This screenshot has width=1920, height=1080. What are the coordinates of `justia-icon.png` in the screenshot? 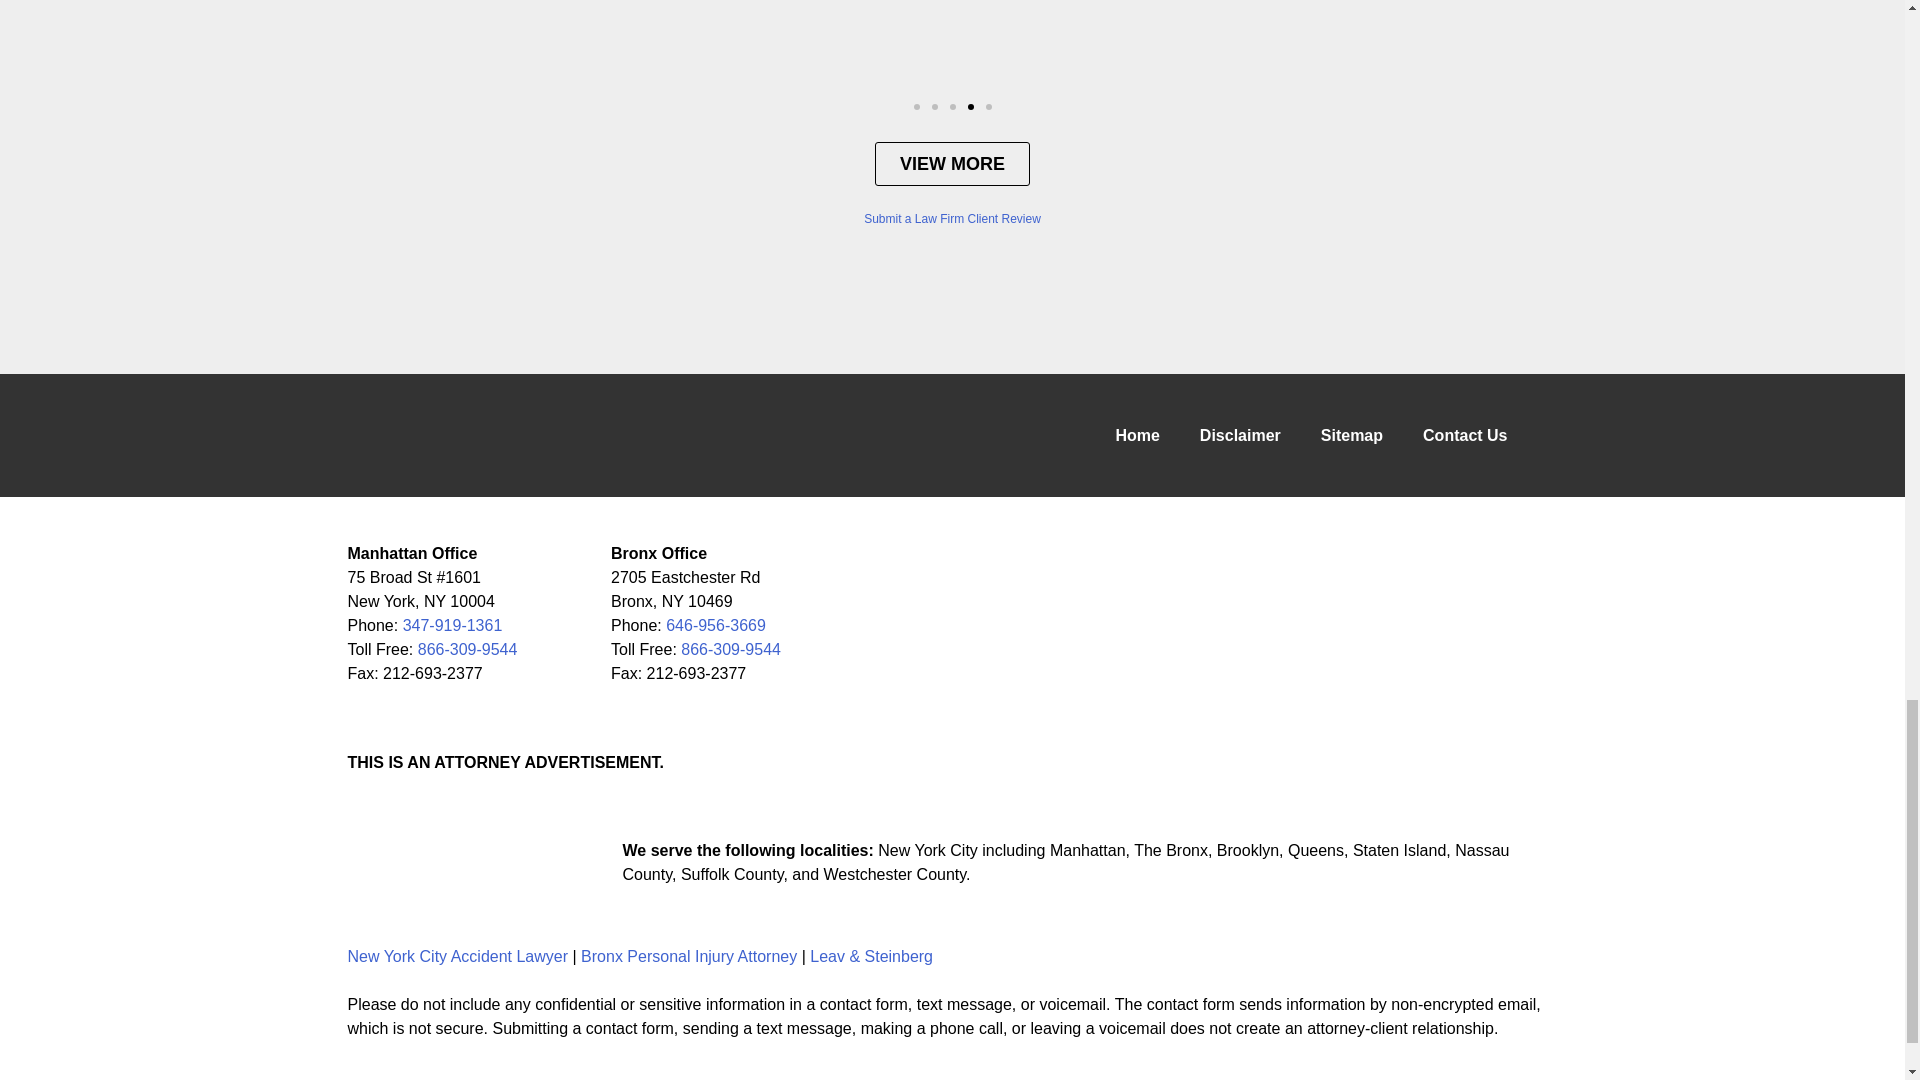 It's located at (508, 862).